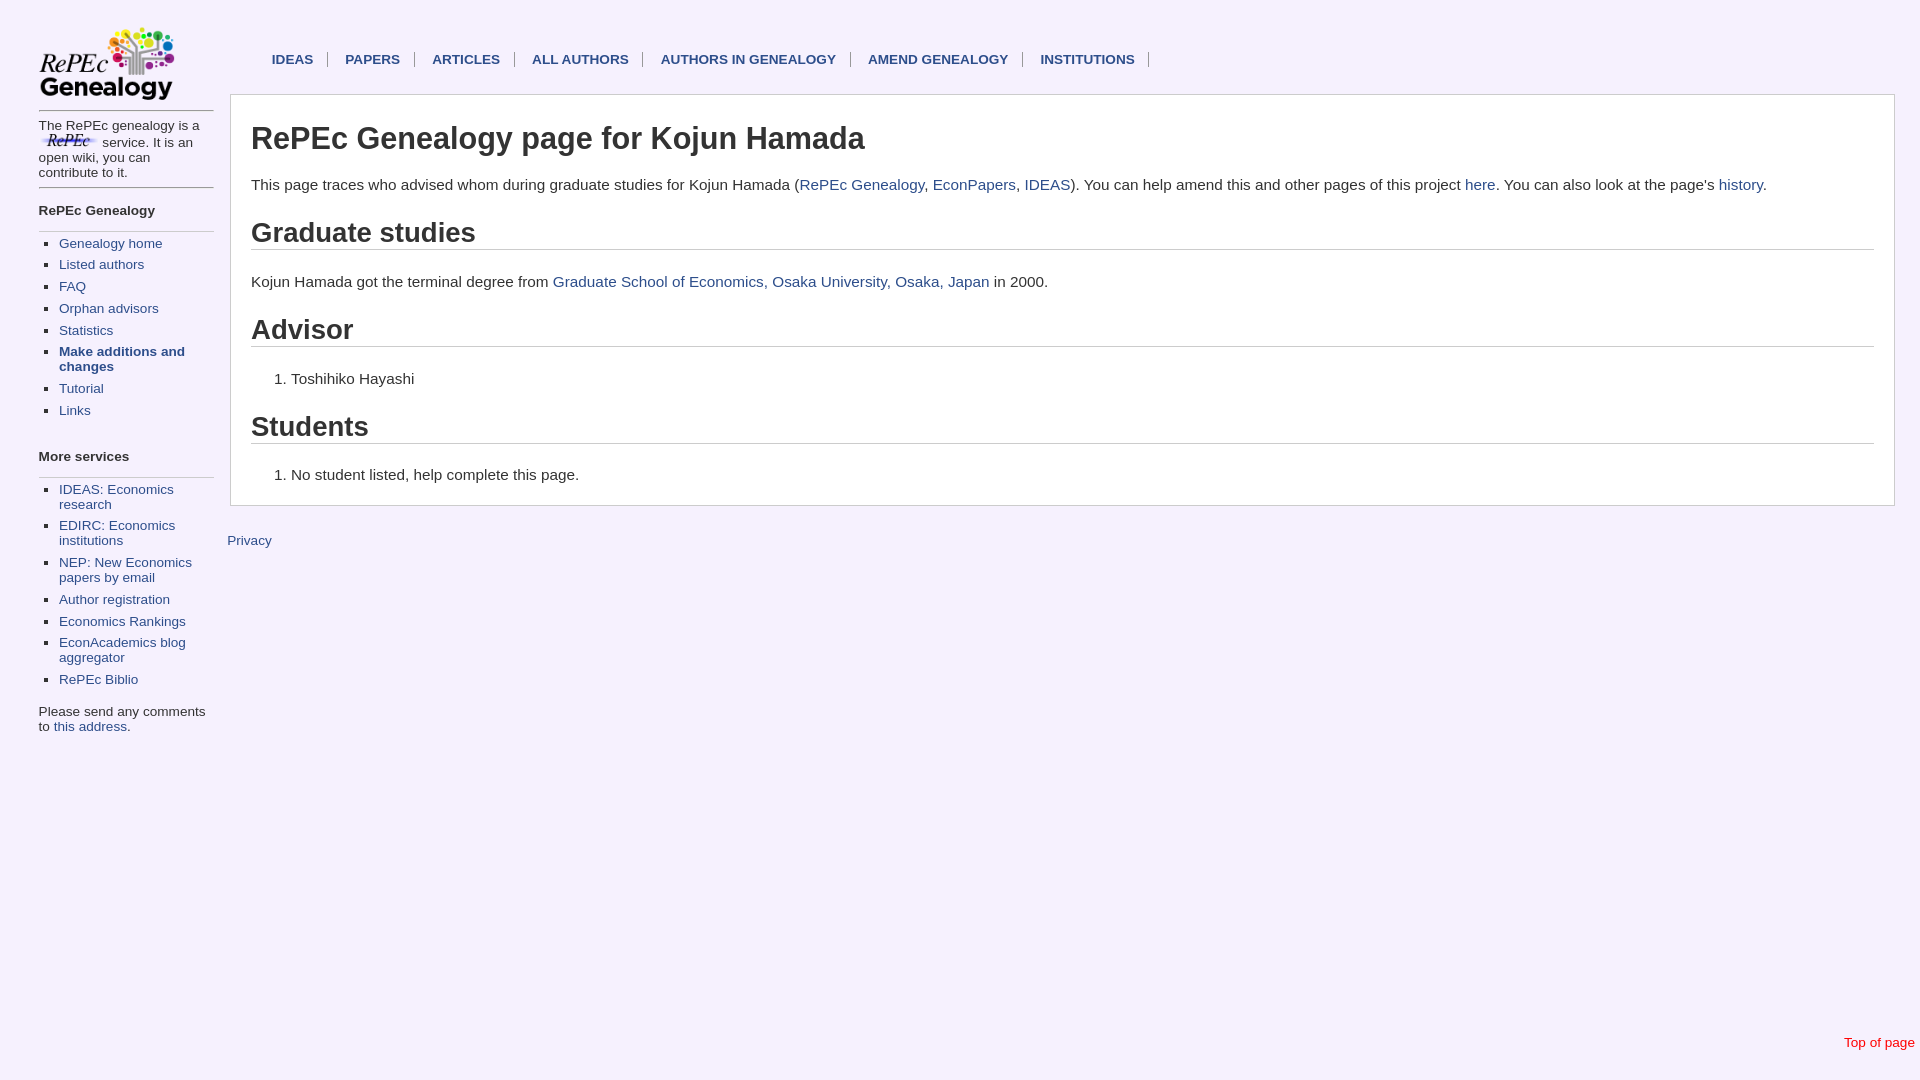 This screenshot has height=1080, width=1920. I want to click on ALL AUTHORS, so click(587, 58).